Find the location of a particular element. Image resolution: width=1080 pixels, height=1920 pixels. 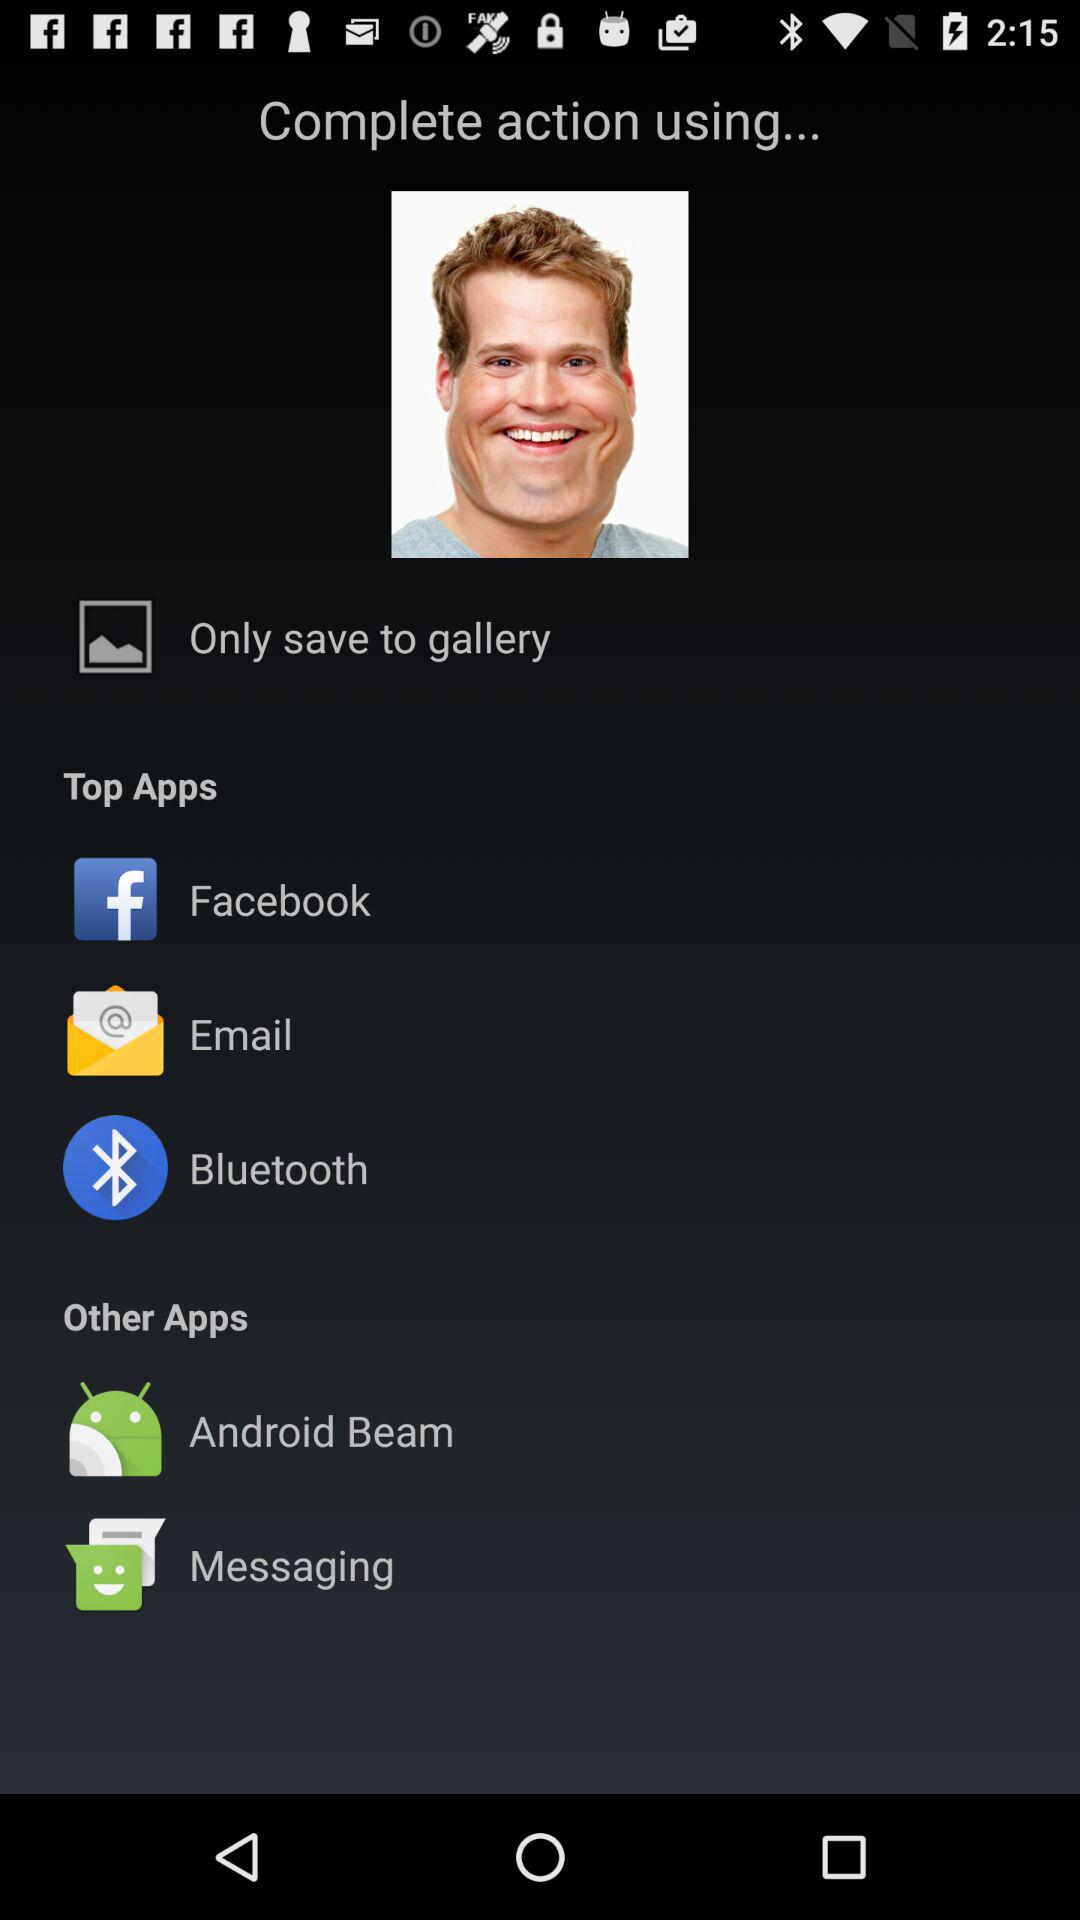

scroll until the top apps app is located at coordinates (140, 785).